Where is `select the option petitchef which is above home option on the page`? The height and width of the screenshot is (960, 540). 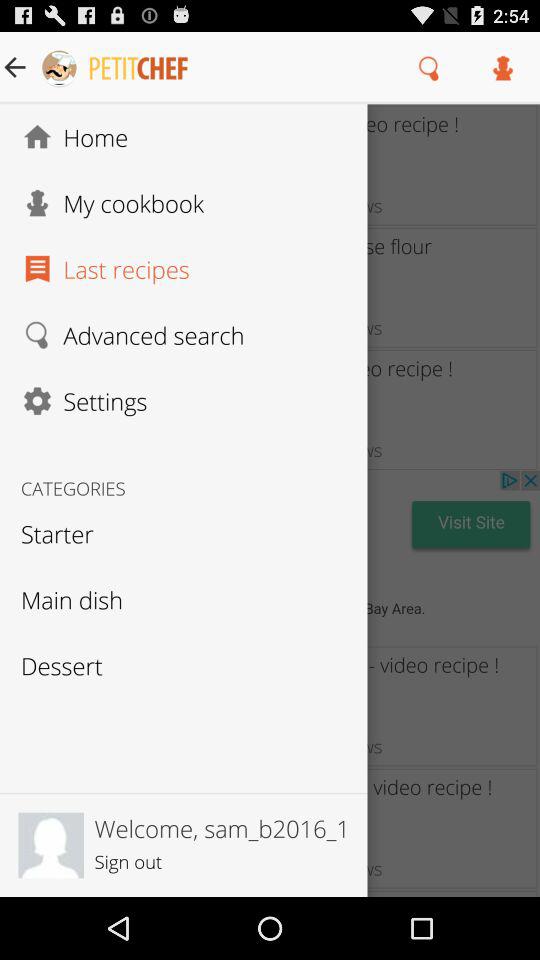
select the option petitchef which is above home option on the page is located at coordinates (115, 68).